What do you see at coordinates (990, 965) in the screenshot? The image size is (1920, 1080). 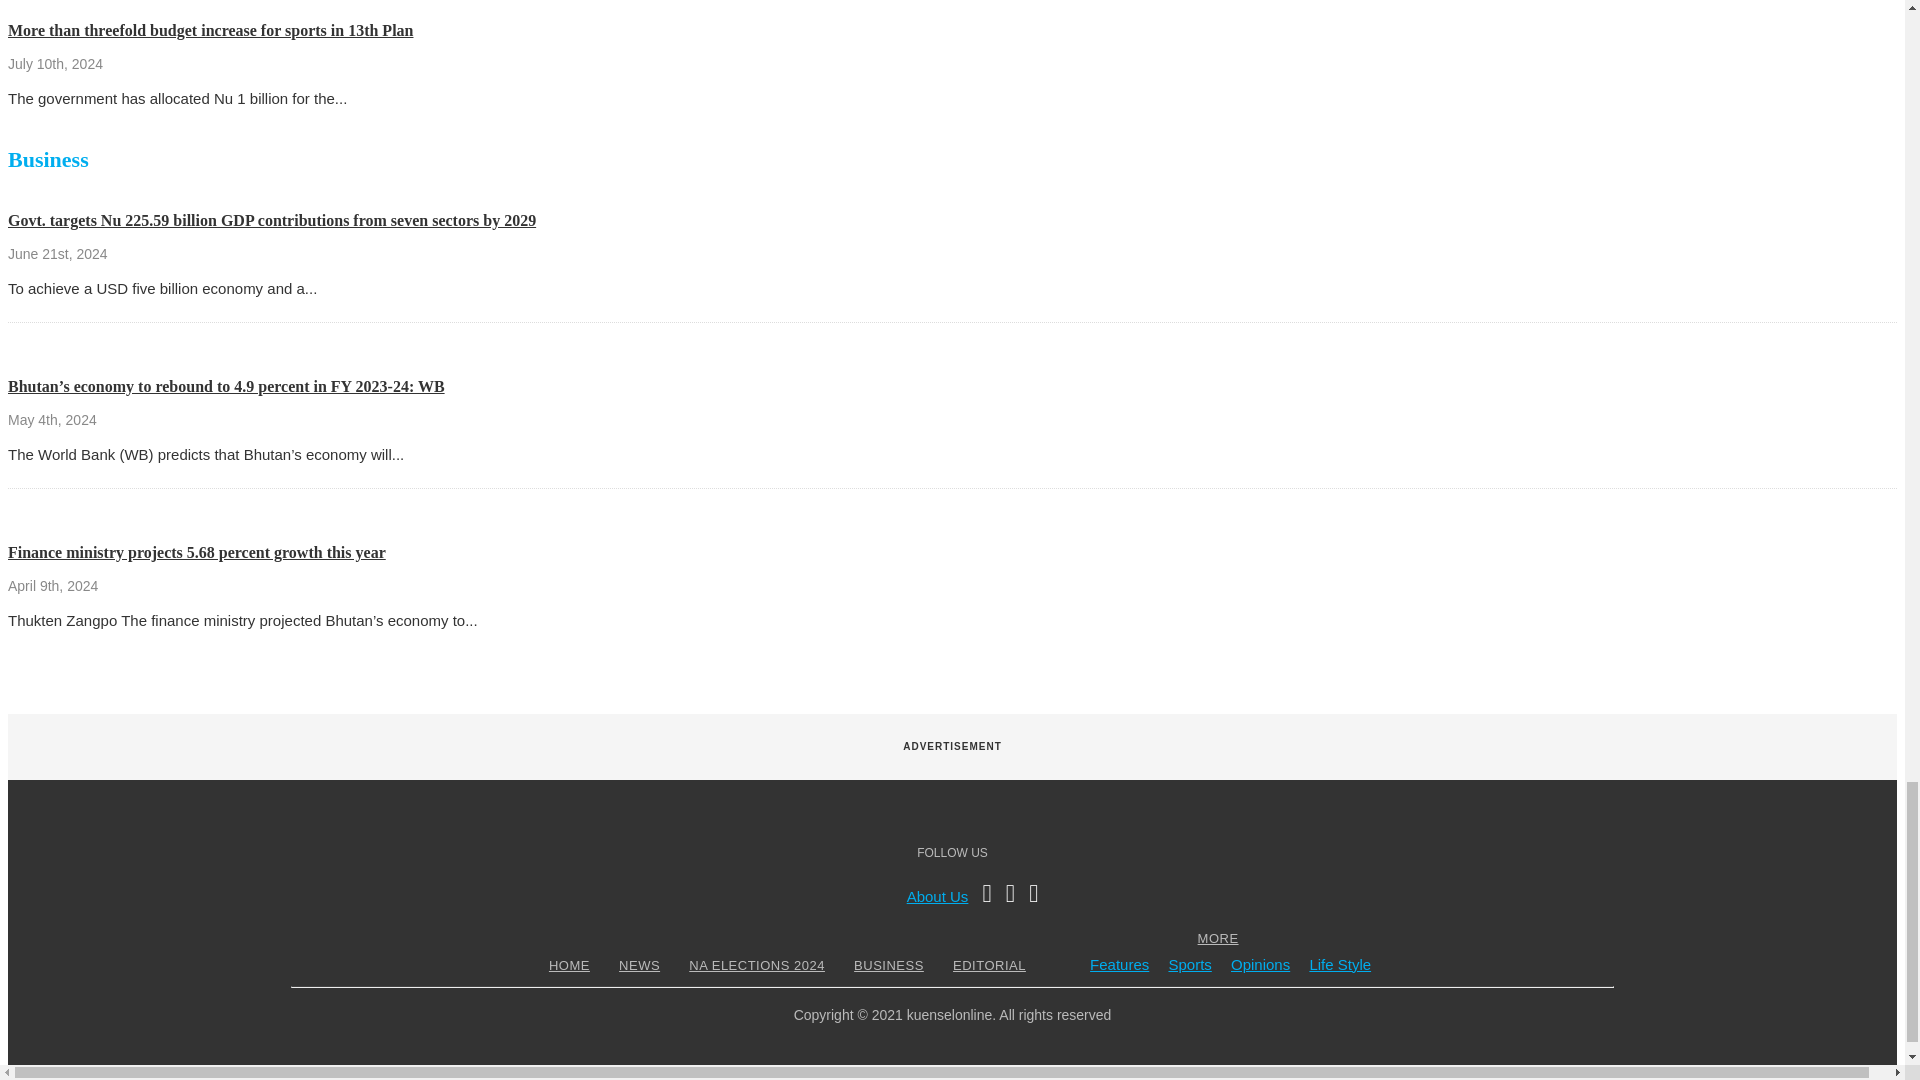 I see `EDITORIAL` at bounding box center [990, 965].